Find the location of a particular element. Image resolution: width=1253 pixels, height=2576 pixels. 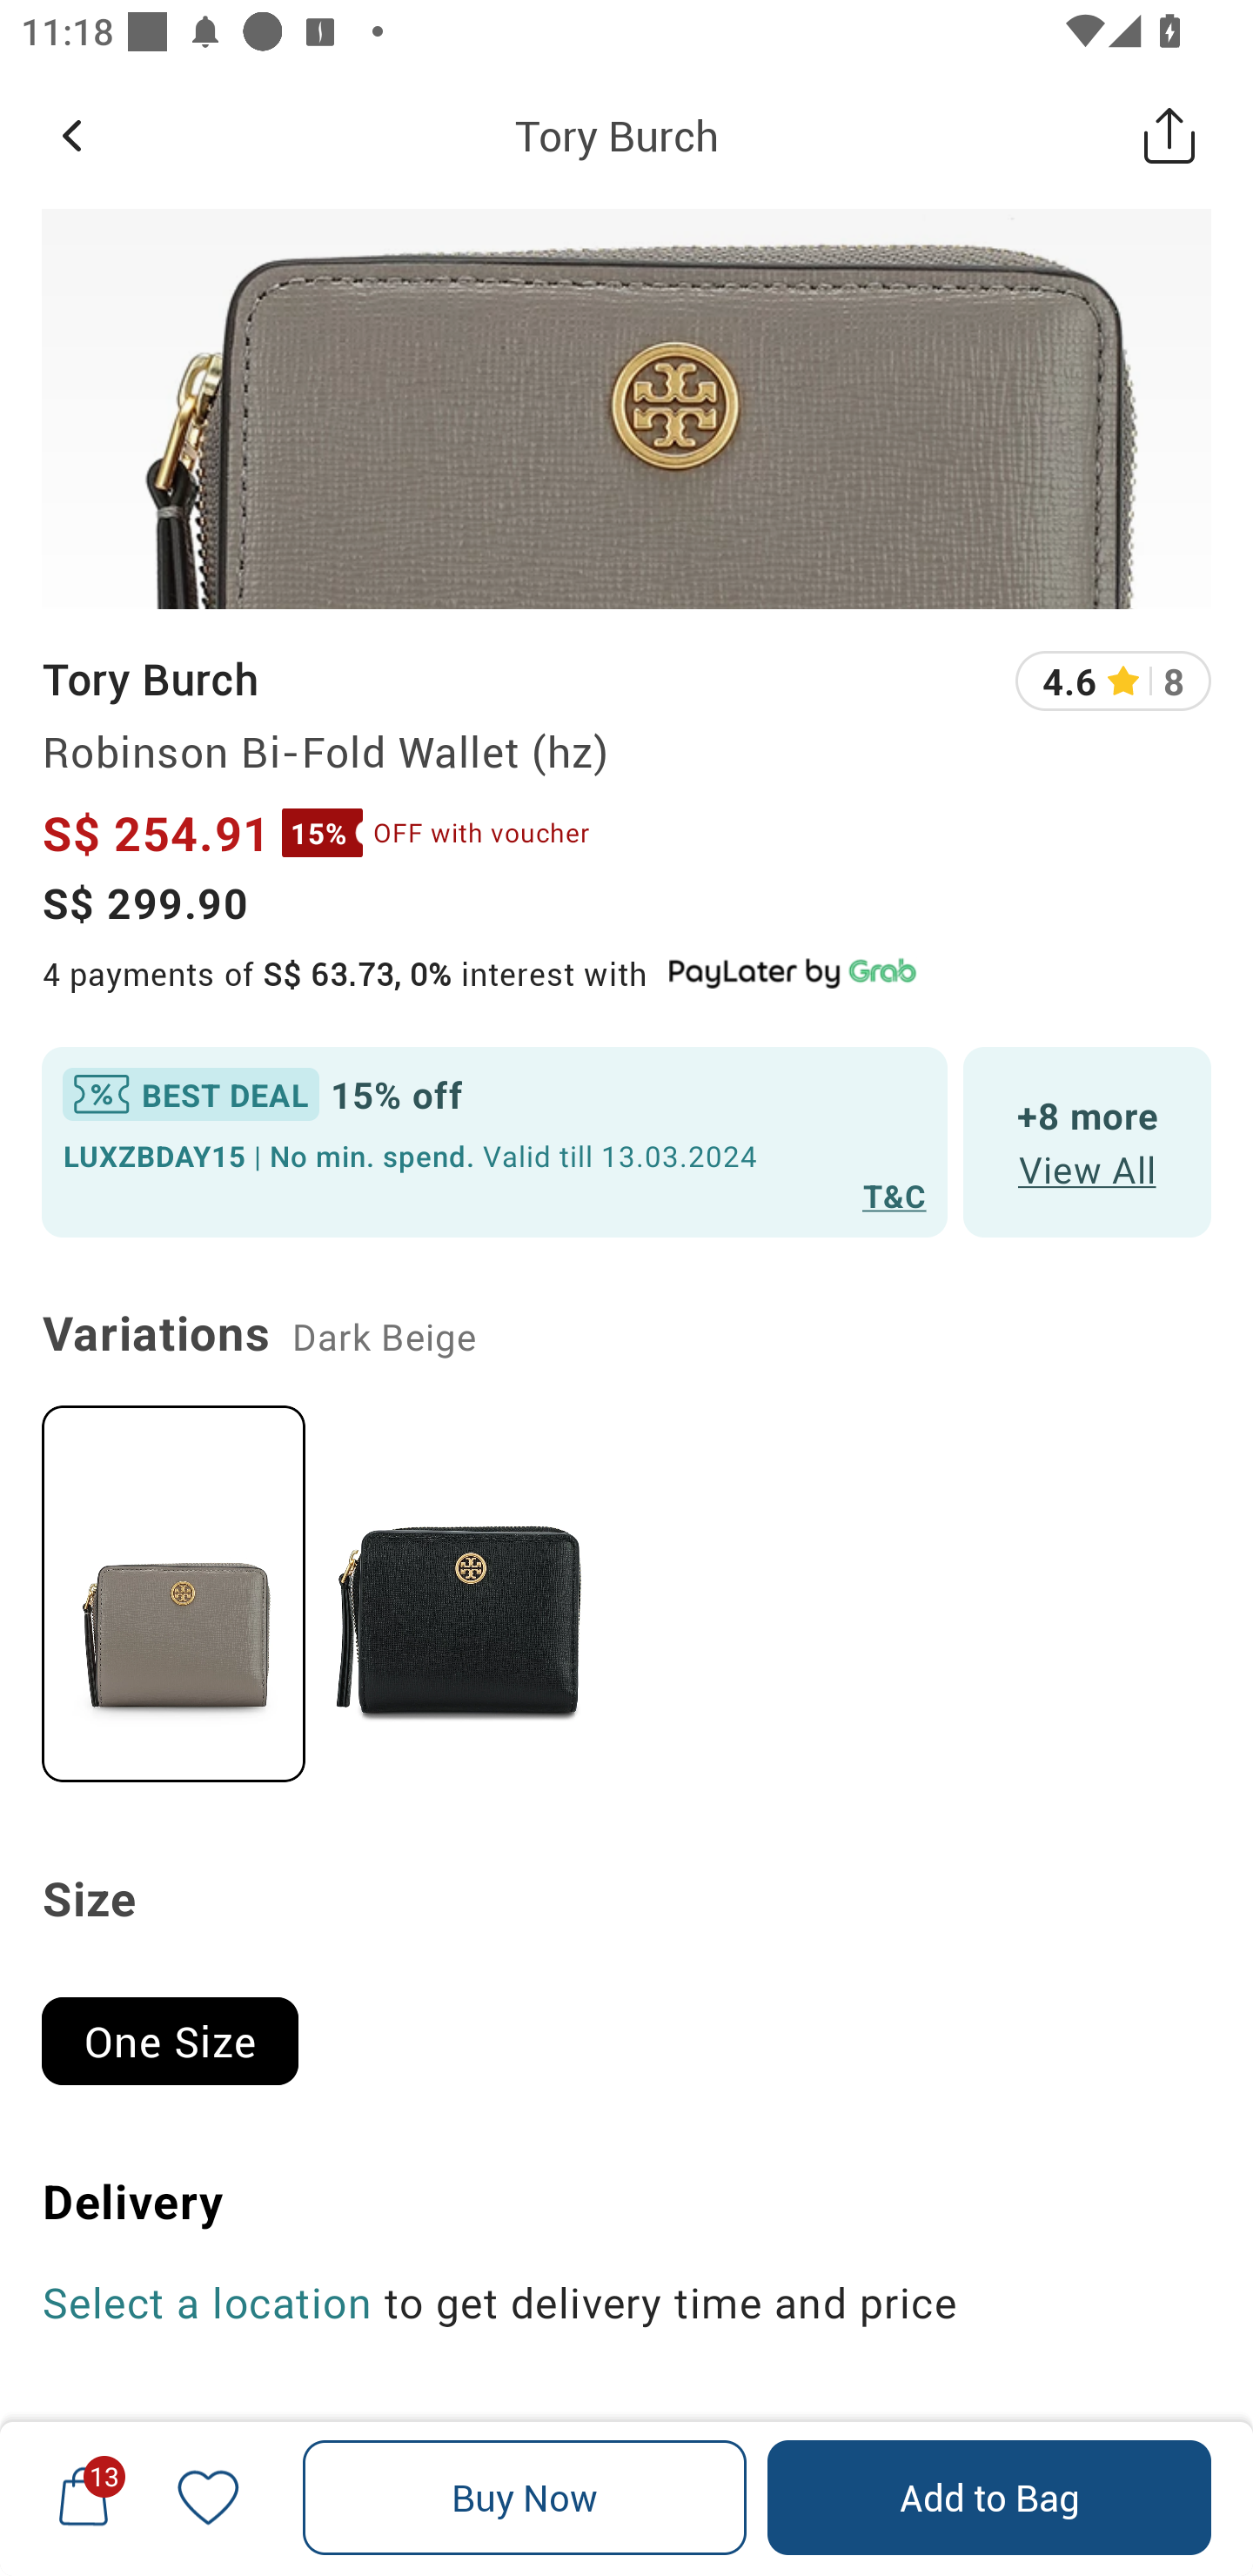

13 is located at coordinates (84, 2497).